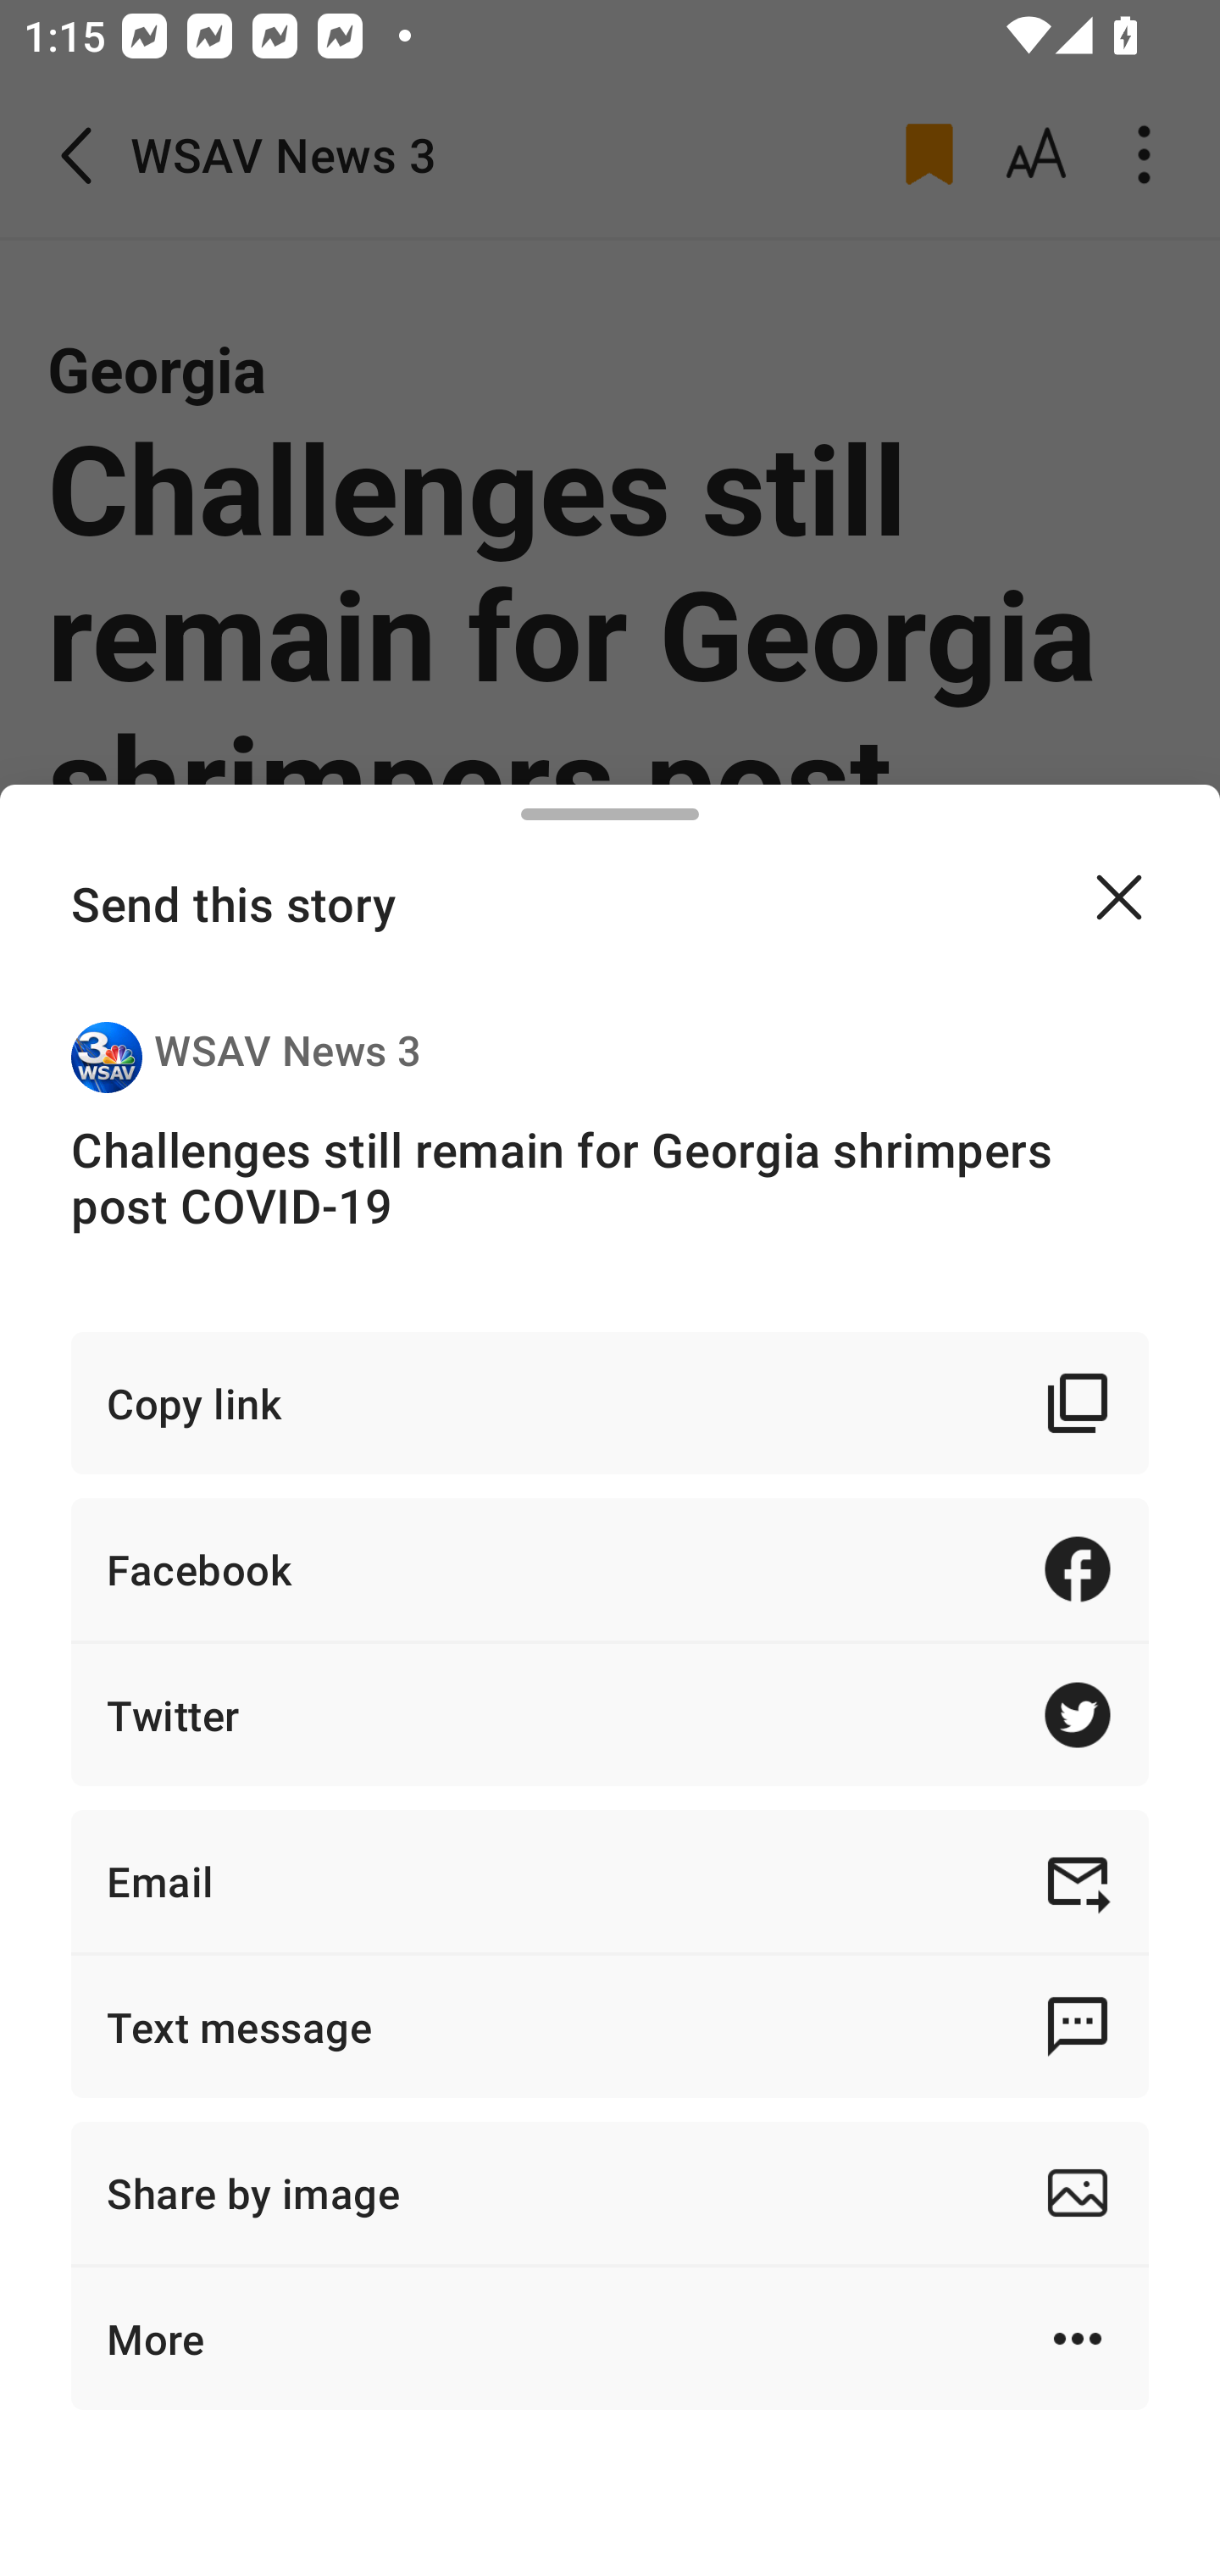 This screenshot has width=1220, height=2576. Describe the element at coordinates (610, 2339) in the screenshot. I see `More` at that location.